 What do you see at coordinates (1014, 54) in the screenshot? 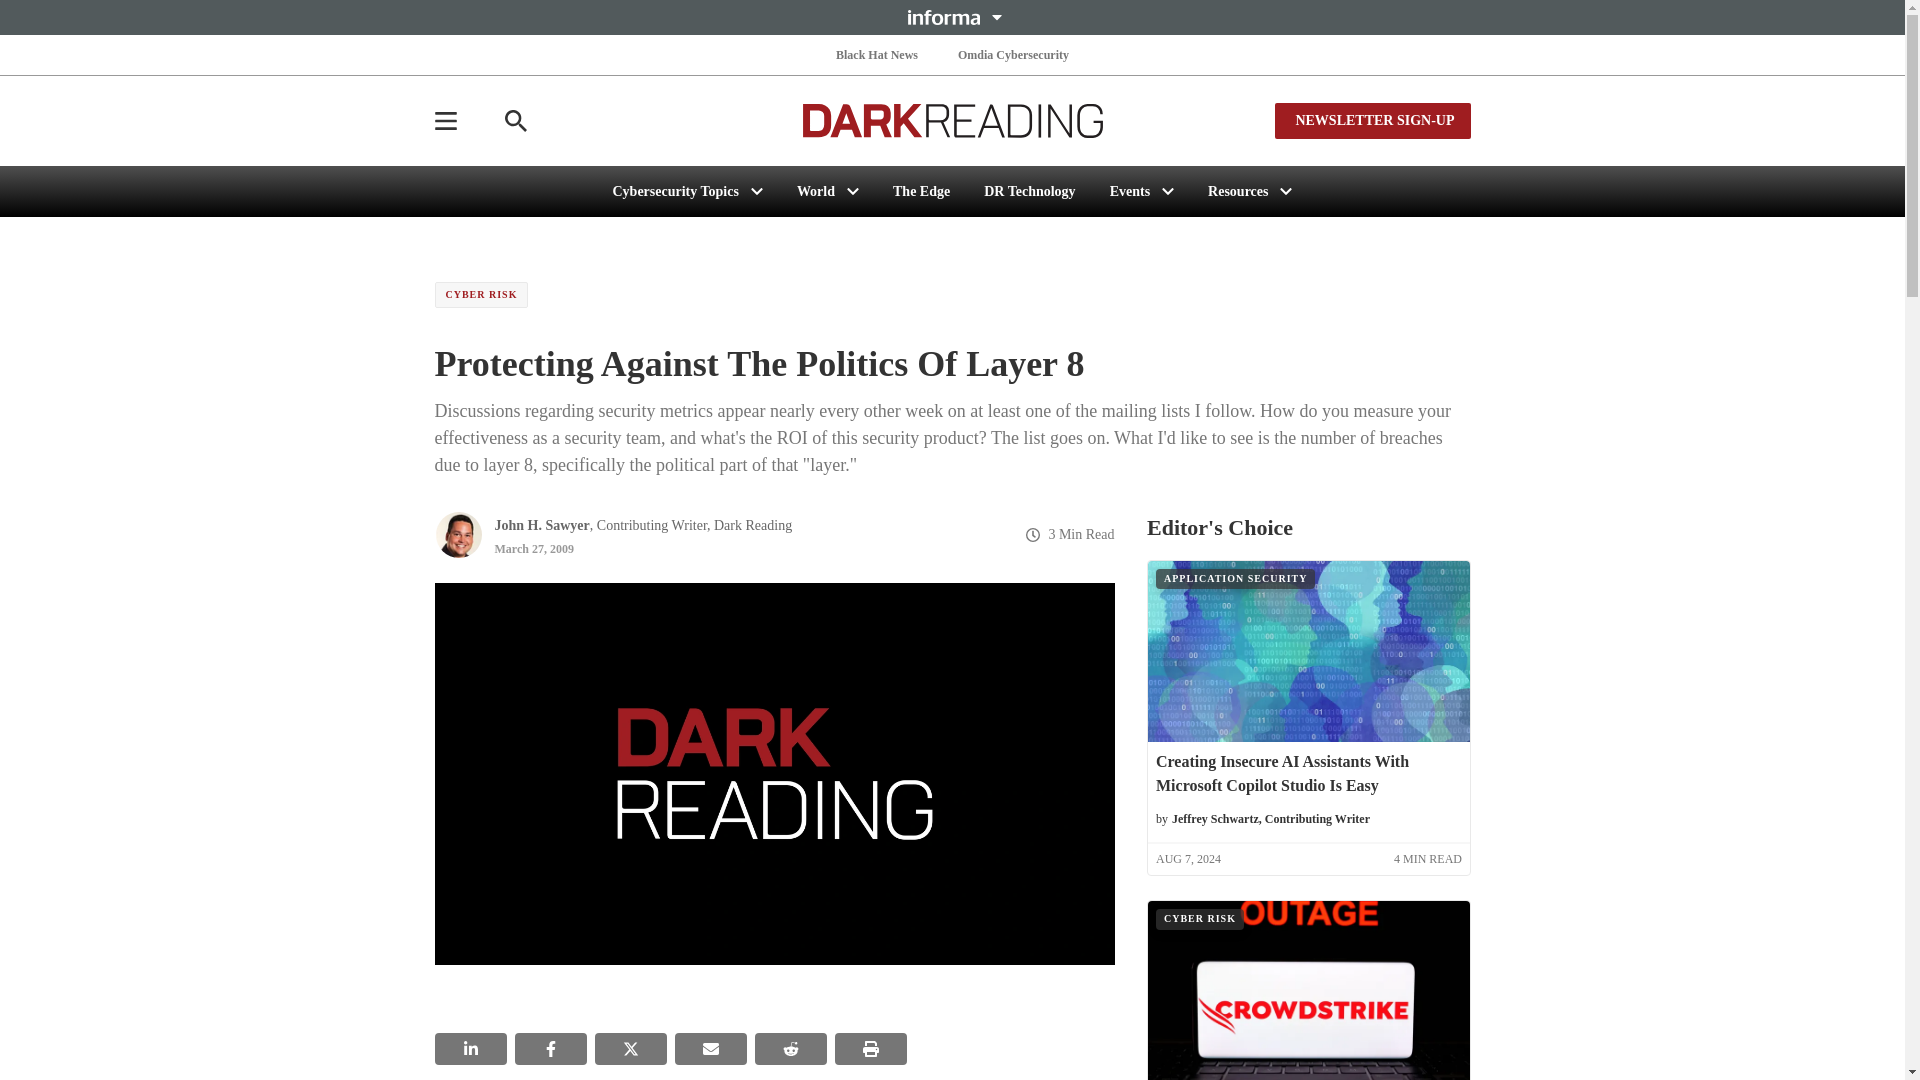
I see `Omdia Cybersecurity` at bounding box center [1014, 54].